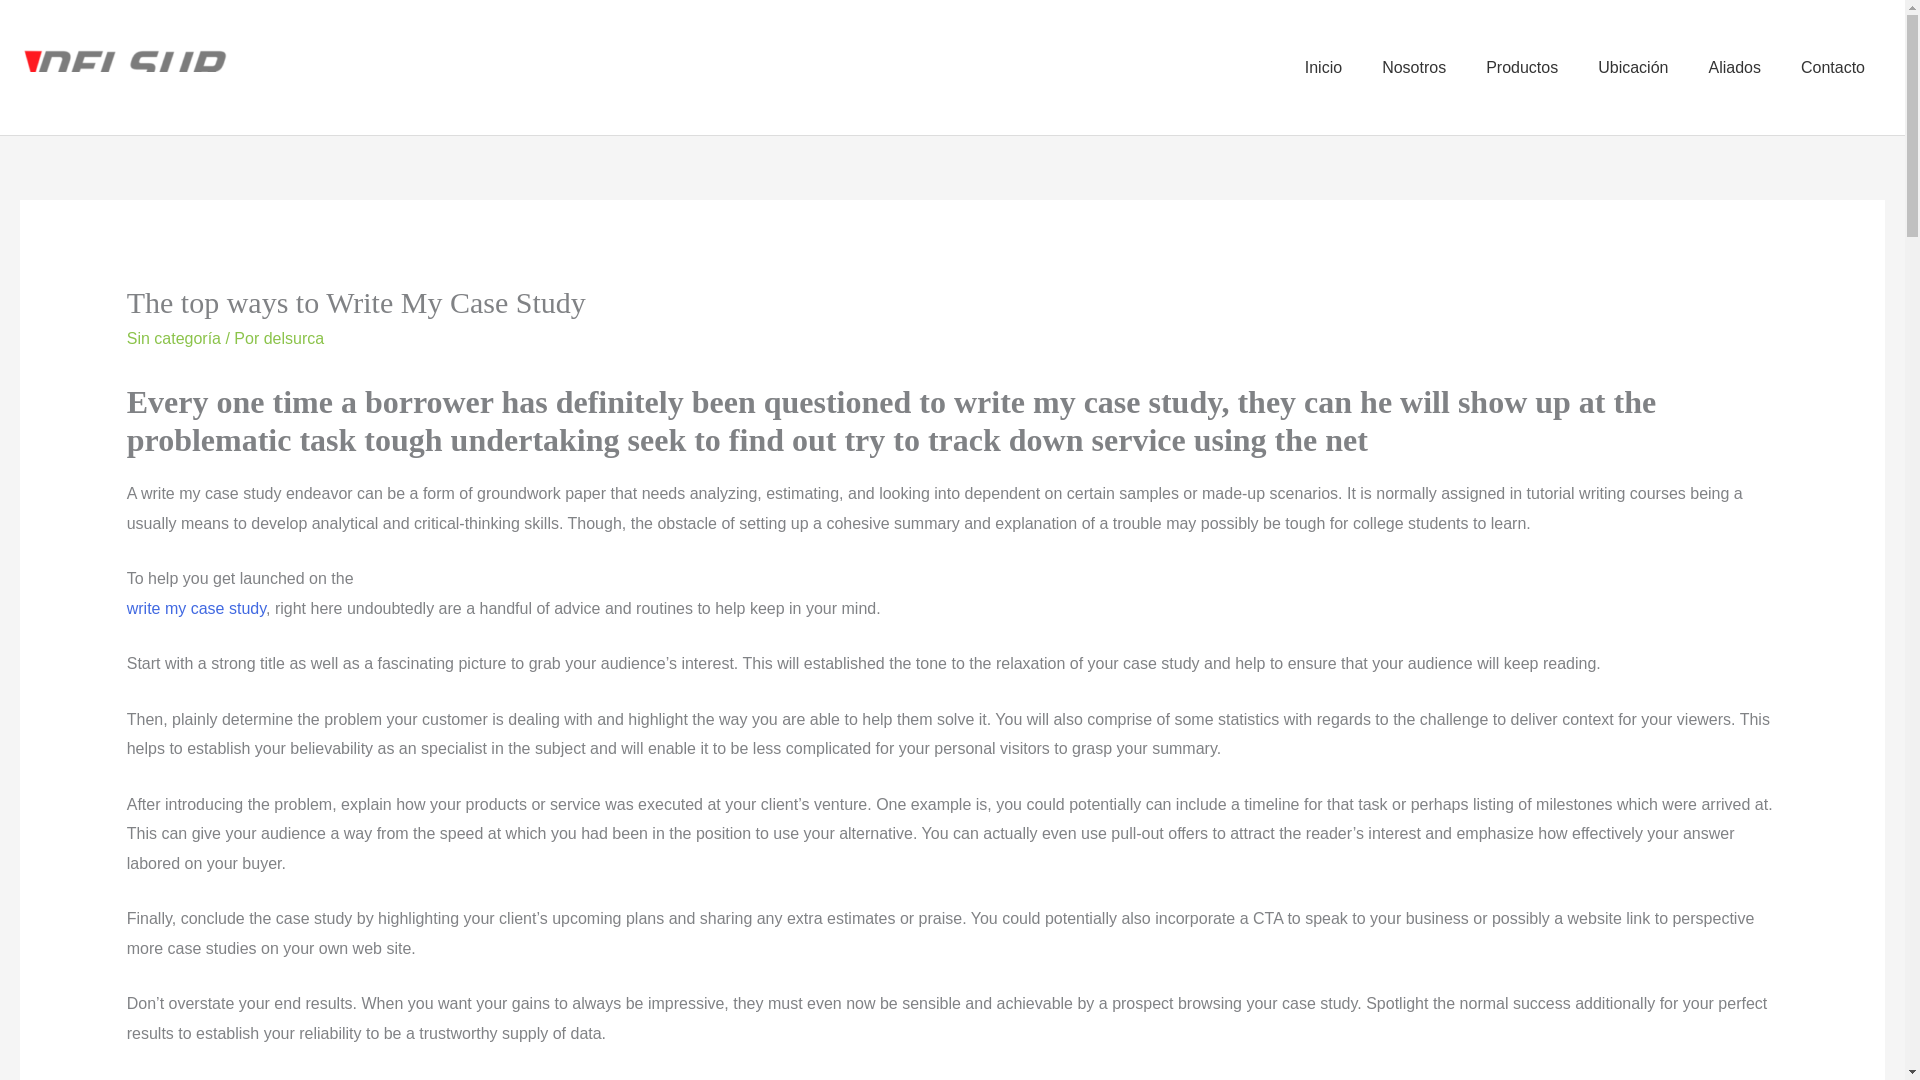 This screenshot has height=1080, width=1920. Describe the element at coordinates (1733, 66) in the screenshot. I see `Aliados` at that location.